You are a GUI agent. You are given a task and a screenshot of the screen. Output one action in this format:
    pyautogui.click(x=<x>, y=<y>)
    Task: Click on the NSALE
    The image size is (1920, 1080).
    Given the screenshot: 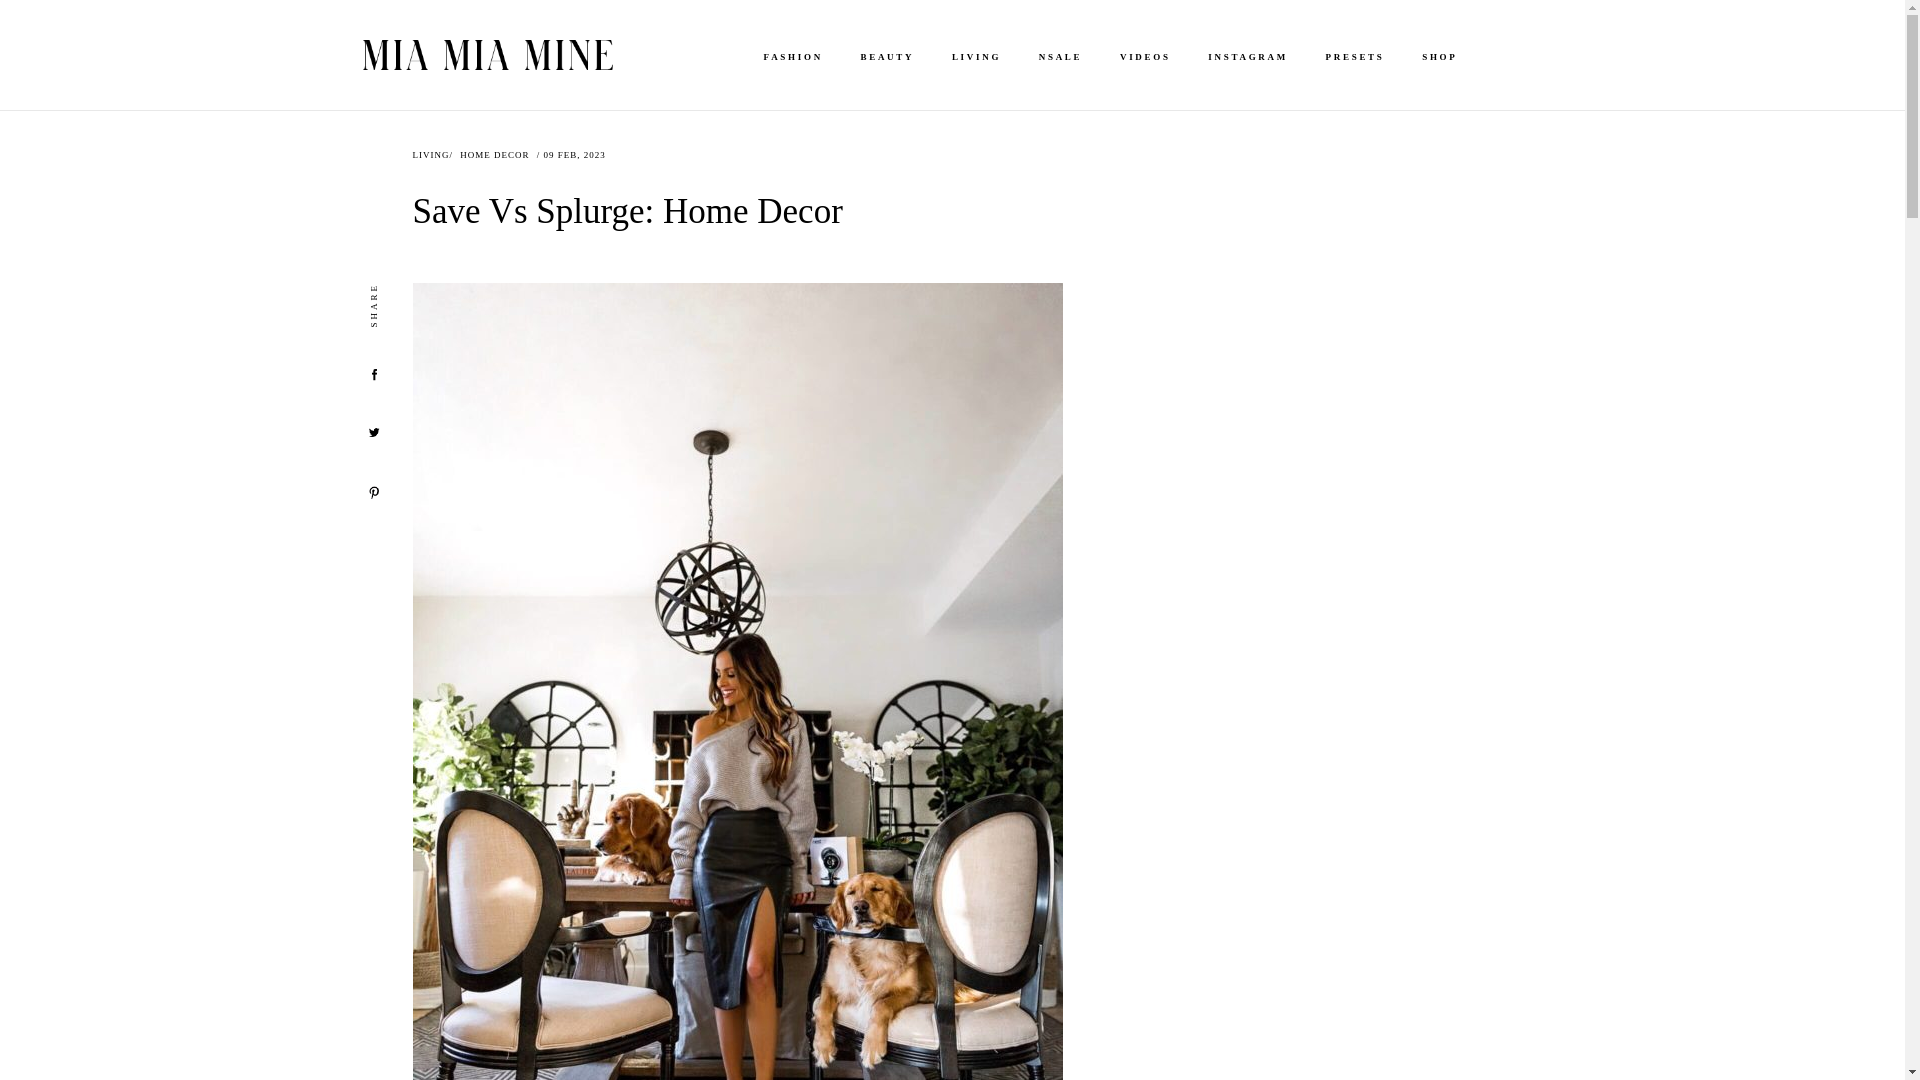 What is the action you would take?
    pyautogui.click(x=1060, y=56)
    